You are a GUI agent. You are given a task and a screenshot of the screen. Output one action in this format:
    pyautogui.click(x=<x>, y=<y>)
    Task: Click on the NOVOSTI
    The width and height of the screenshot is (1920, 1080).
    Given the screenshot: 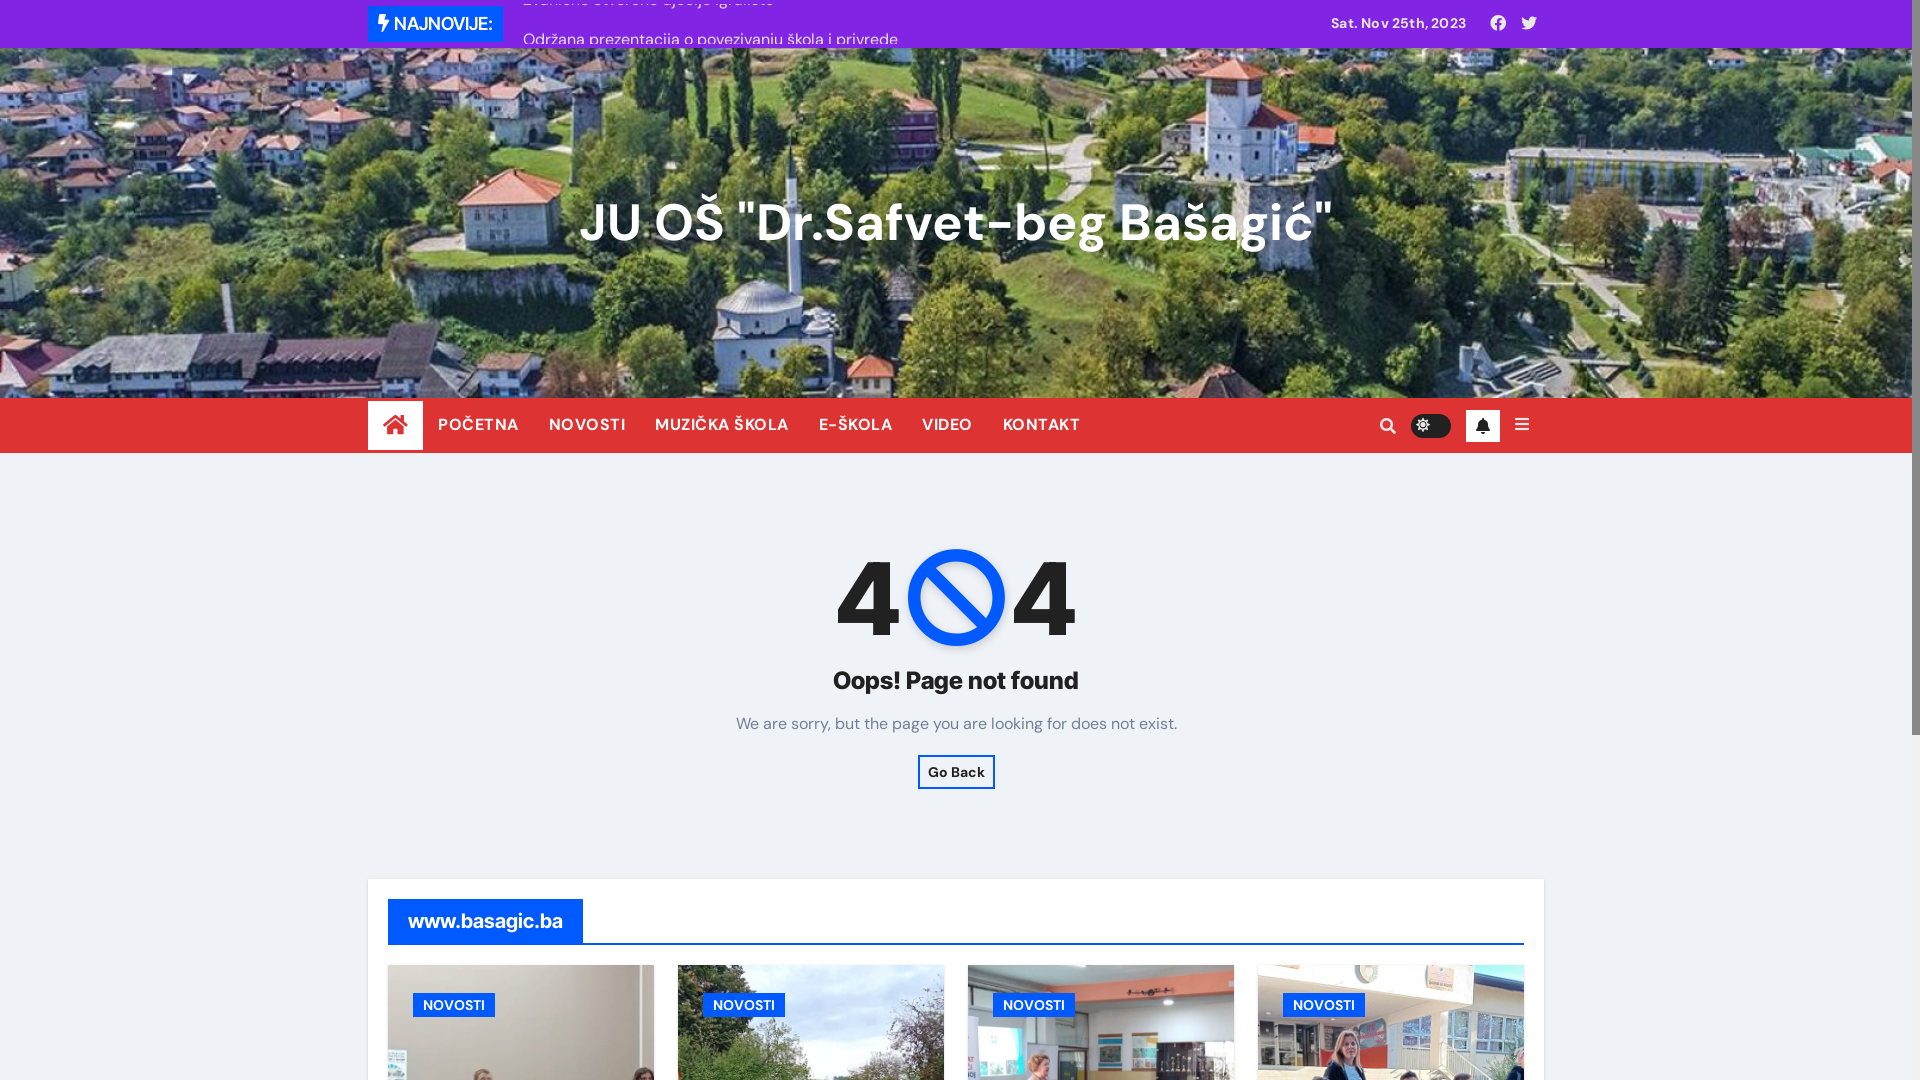 What is the action you would take?
    pyautogui.click(x=1324, y=1005)
    